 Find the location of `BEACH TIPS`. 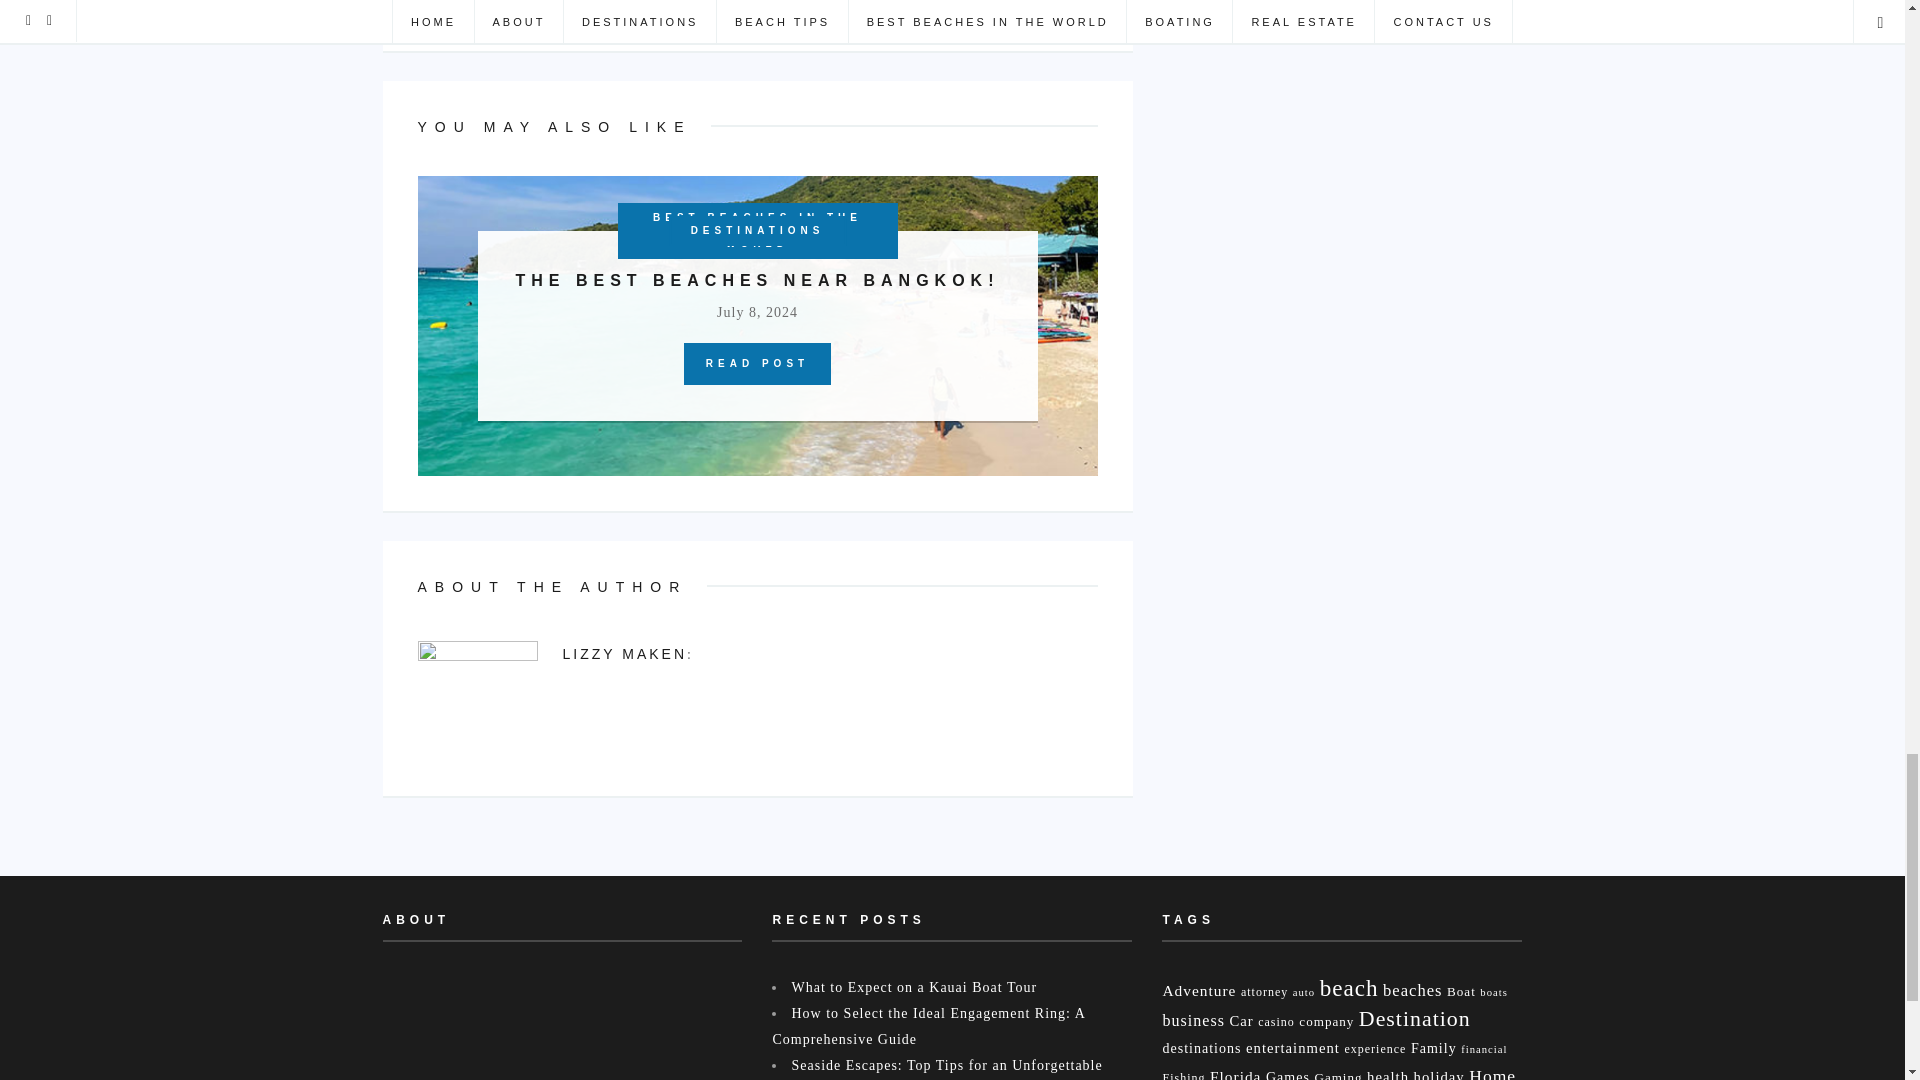

BEACH TIPS is located at coordinates (757, 231).